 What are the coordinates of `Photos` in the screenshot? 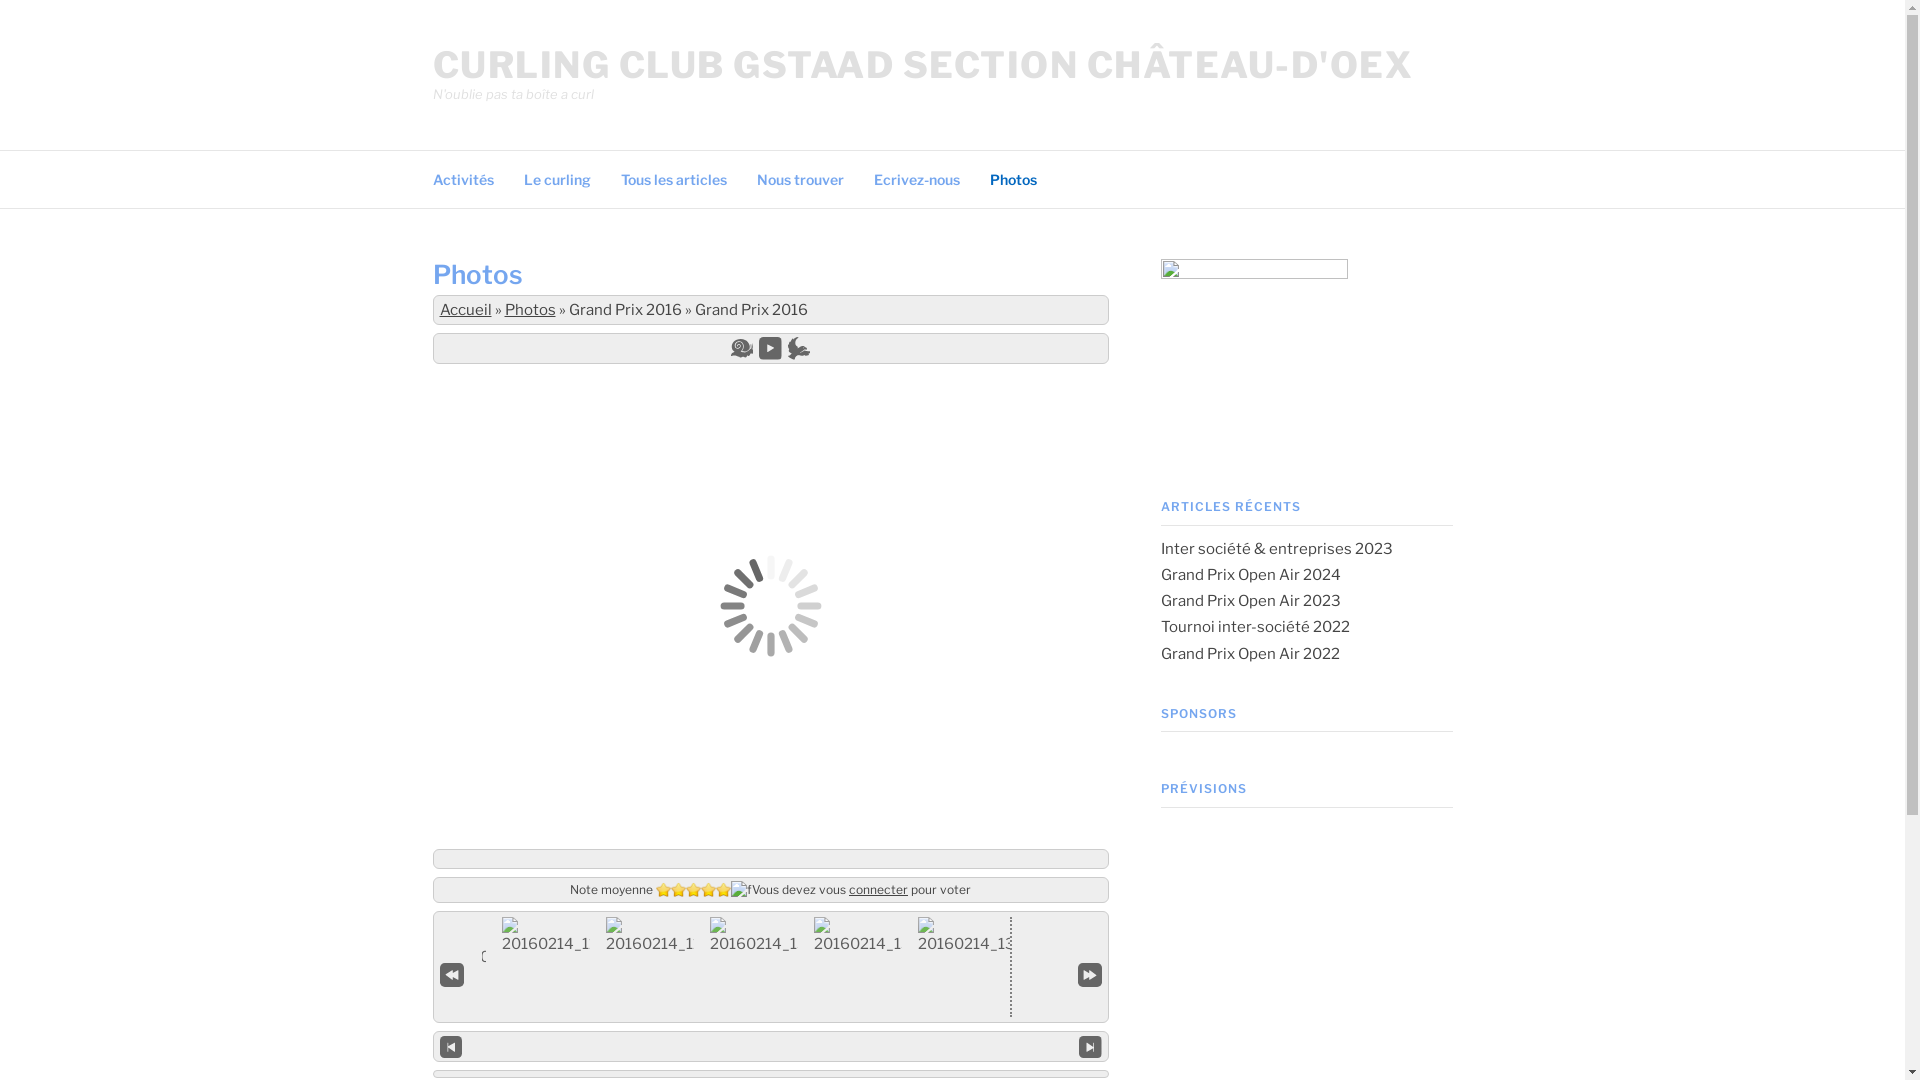 It's located at (1014, 178).